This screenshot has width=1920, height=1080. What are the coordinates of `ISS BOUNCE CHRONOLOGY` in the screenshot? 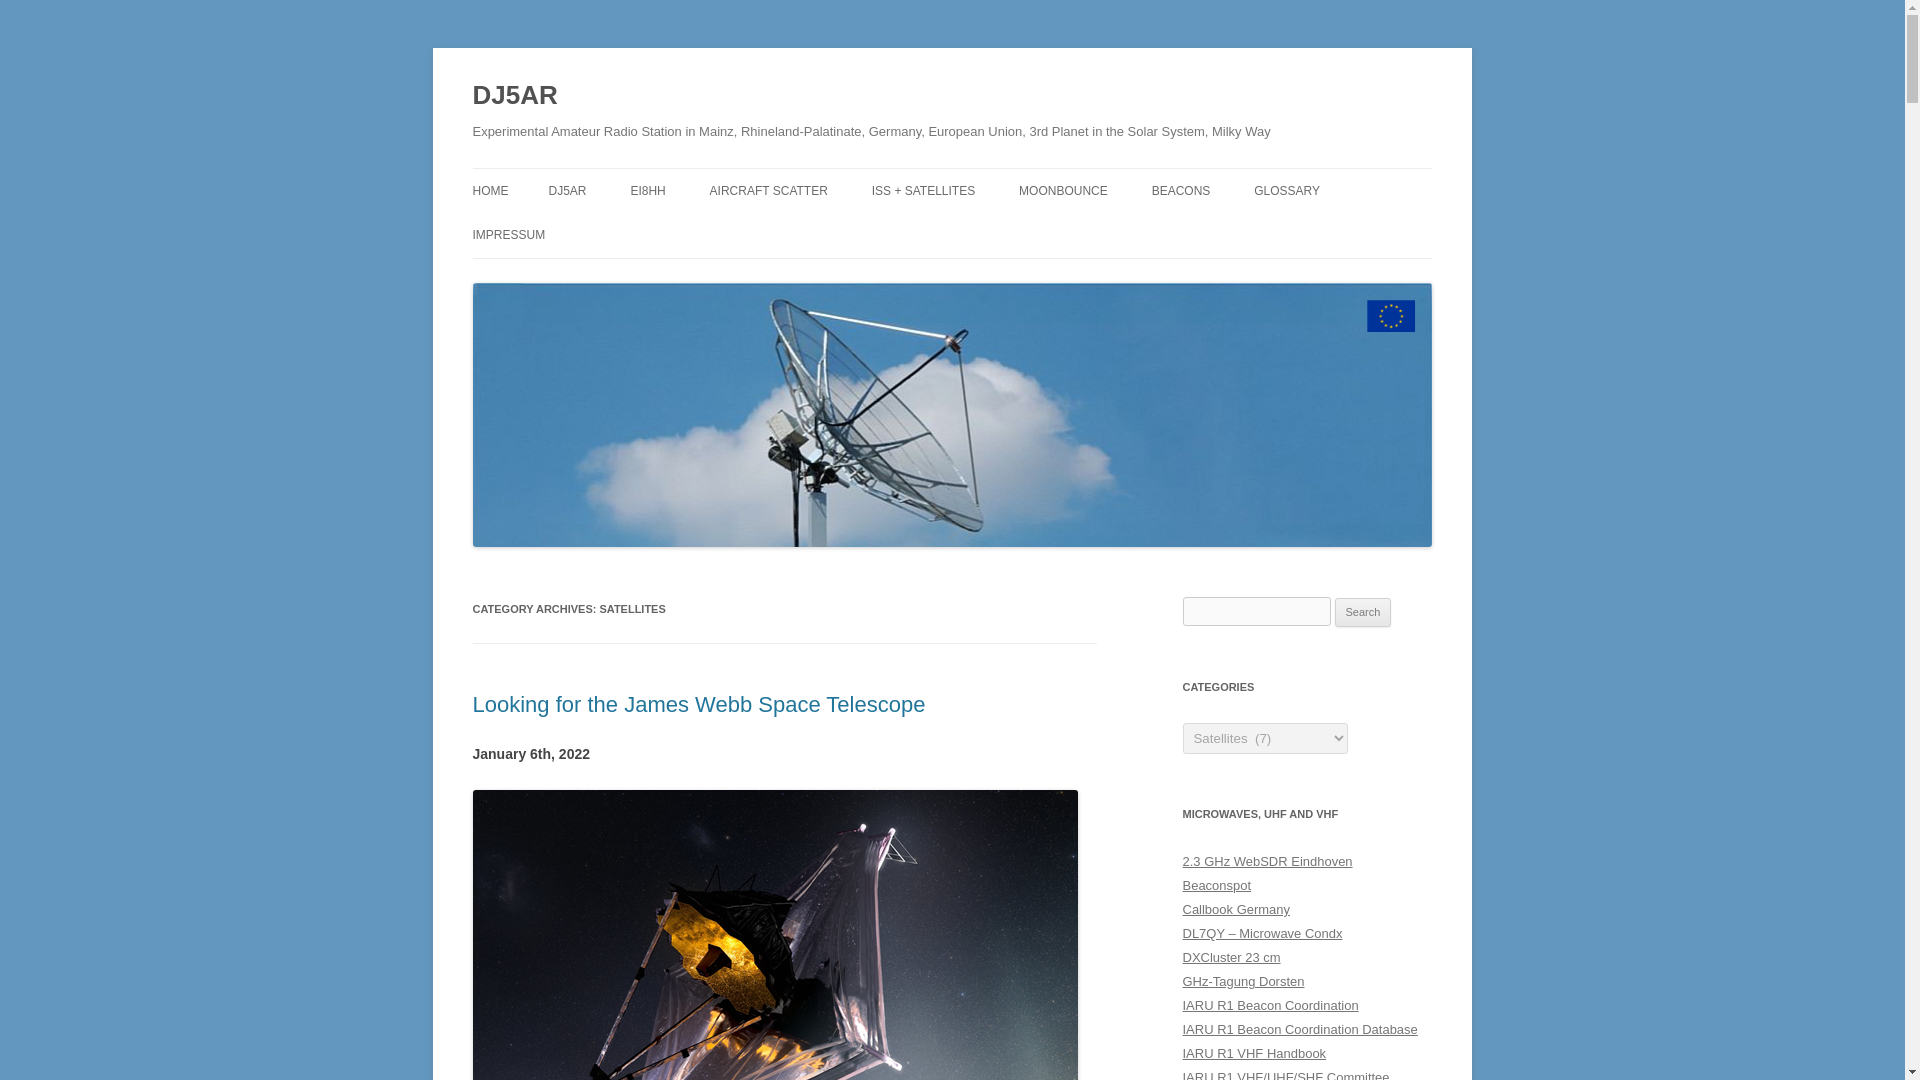 It's located at (971, 232).